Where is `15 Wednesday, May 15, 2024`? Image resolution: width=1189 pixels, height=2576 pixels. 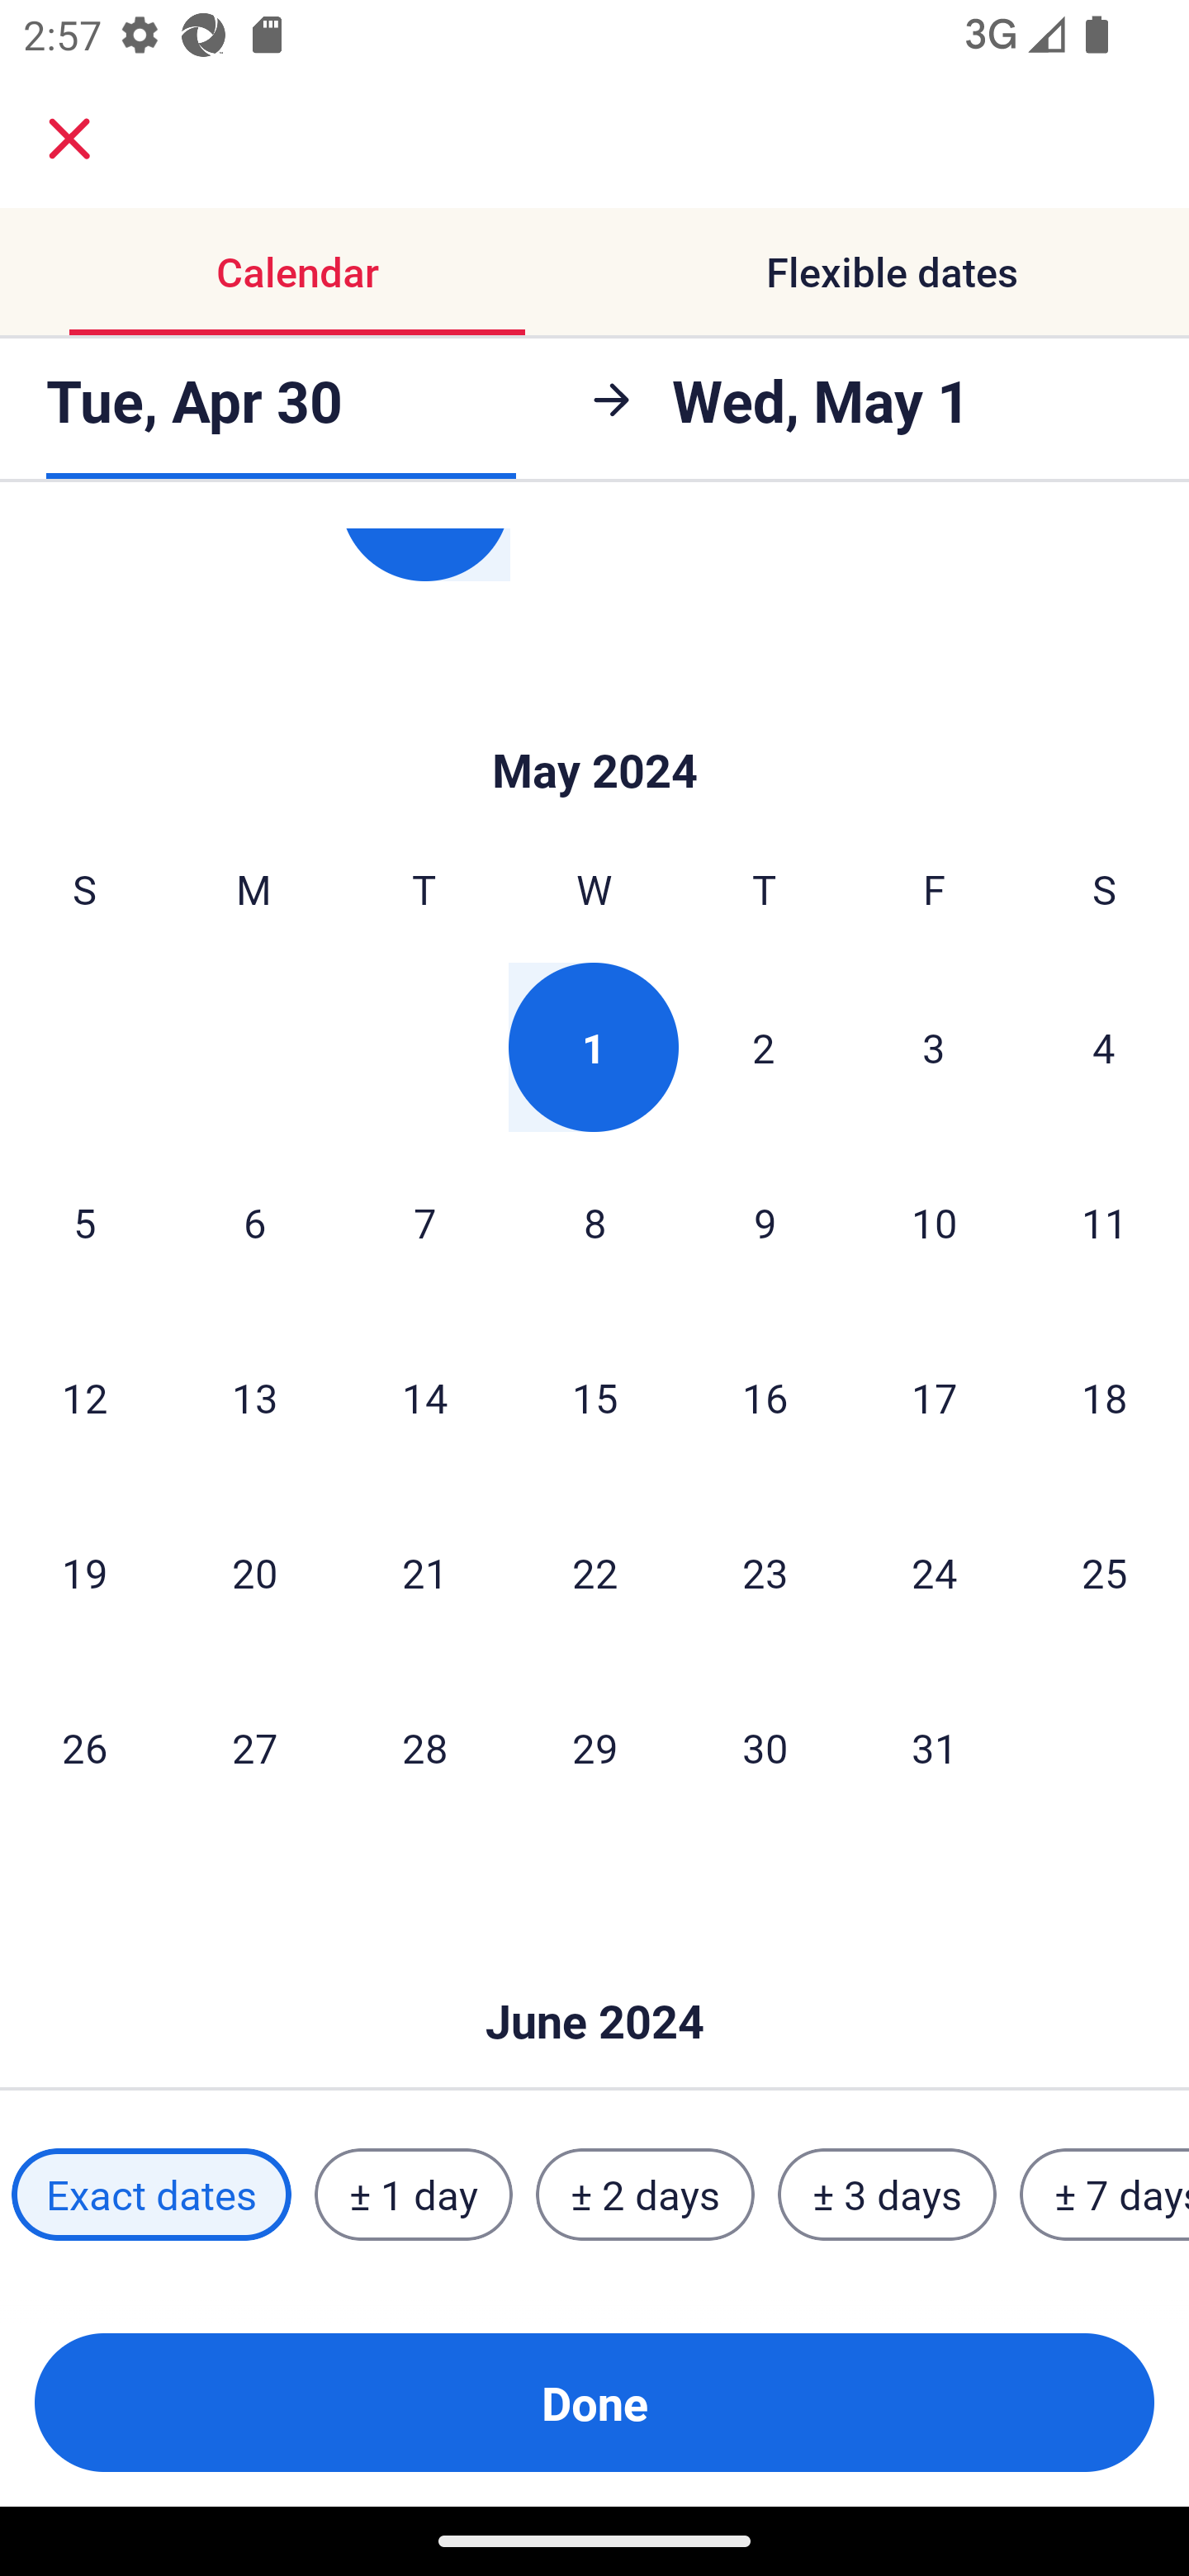
15 Wednesday, May 15, 2024 is located at coordinates (594, 1397).